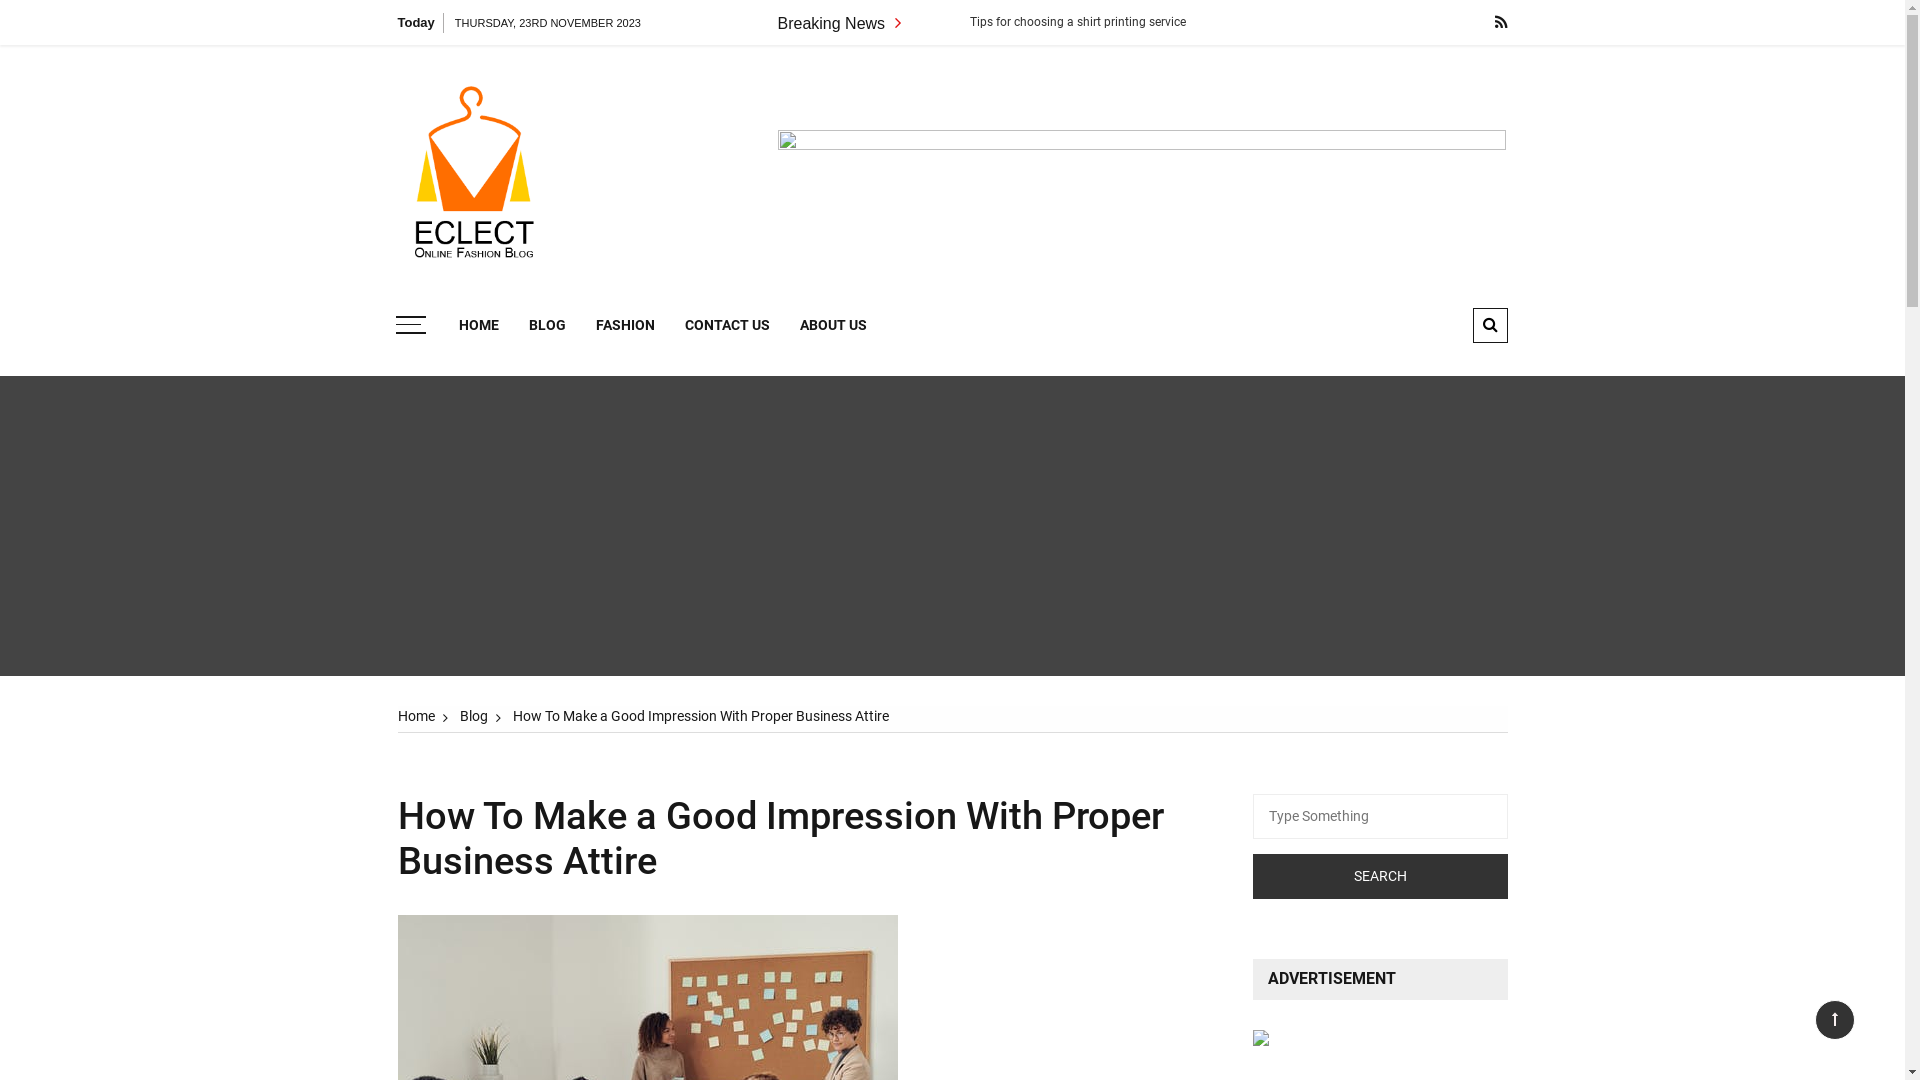  Describe the element at coordinates (1380, 876) in the screenshot. I see `Search` at that location.